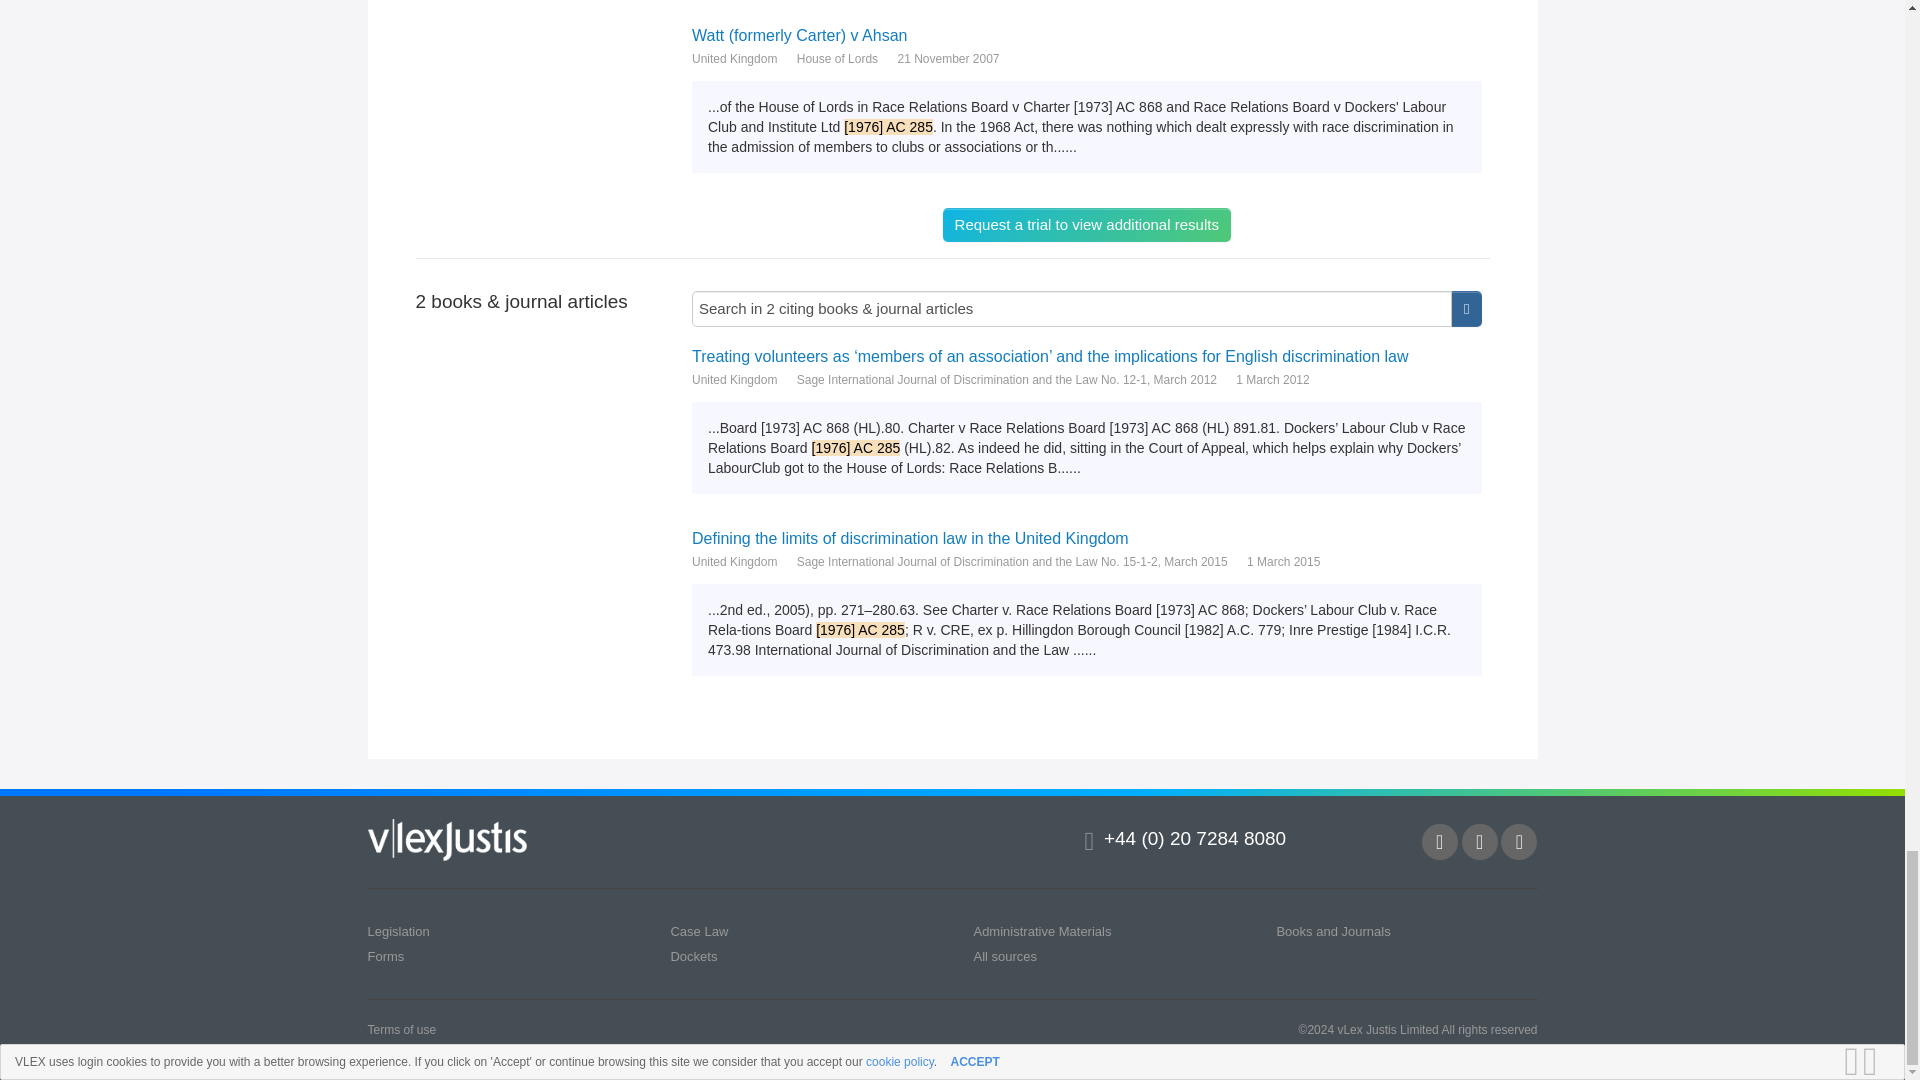  What do you see at coordinates (698, 931) in the screenshot?
I see `Case Law` at bounding box center [698, 931].